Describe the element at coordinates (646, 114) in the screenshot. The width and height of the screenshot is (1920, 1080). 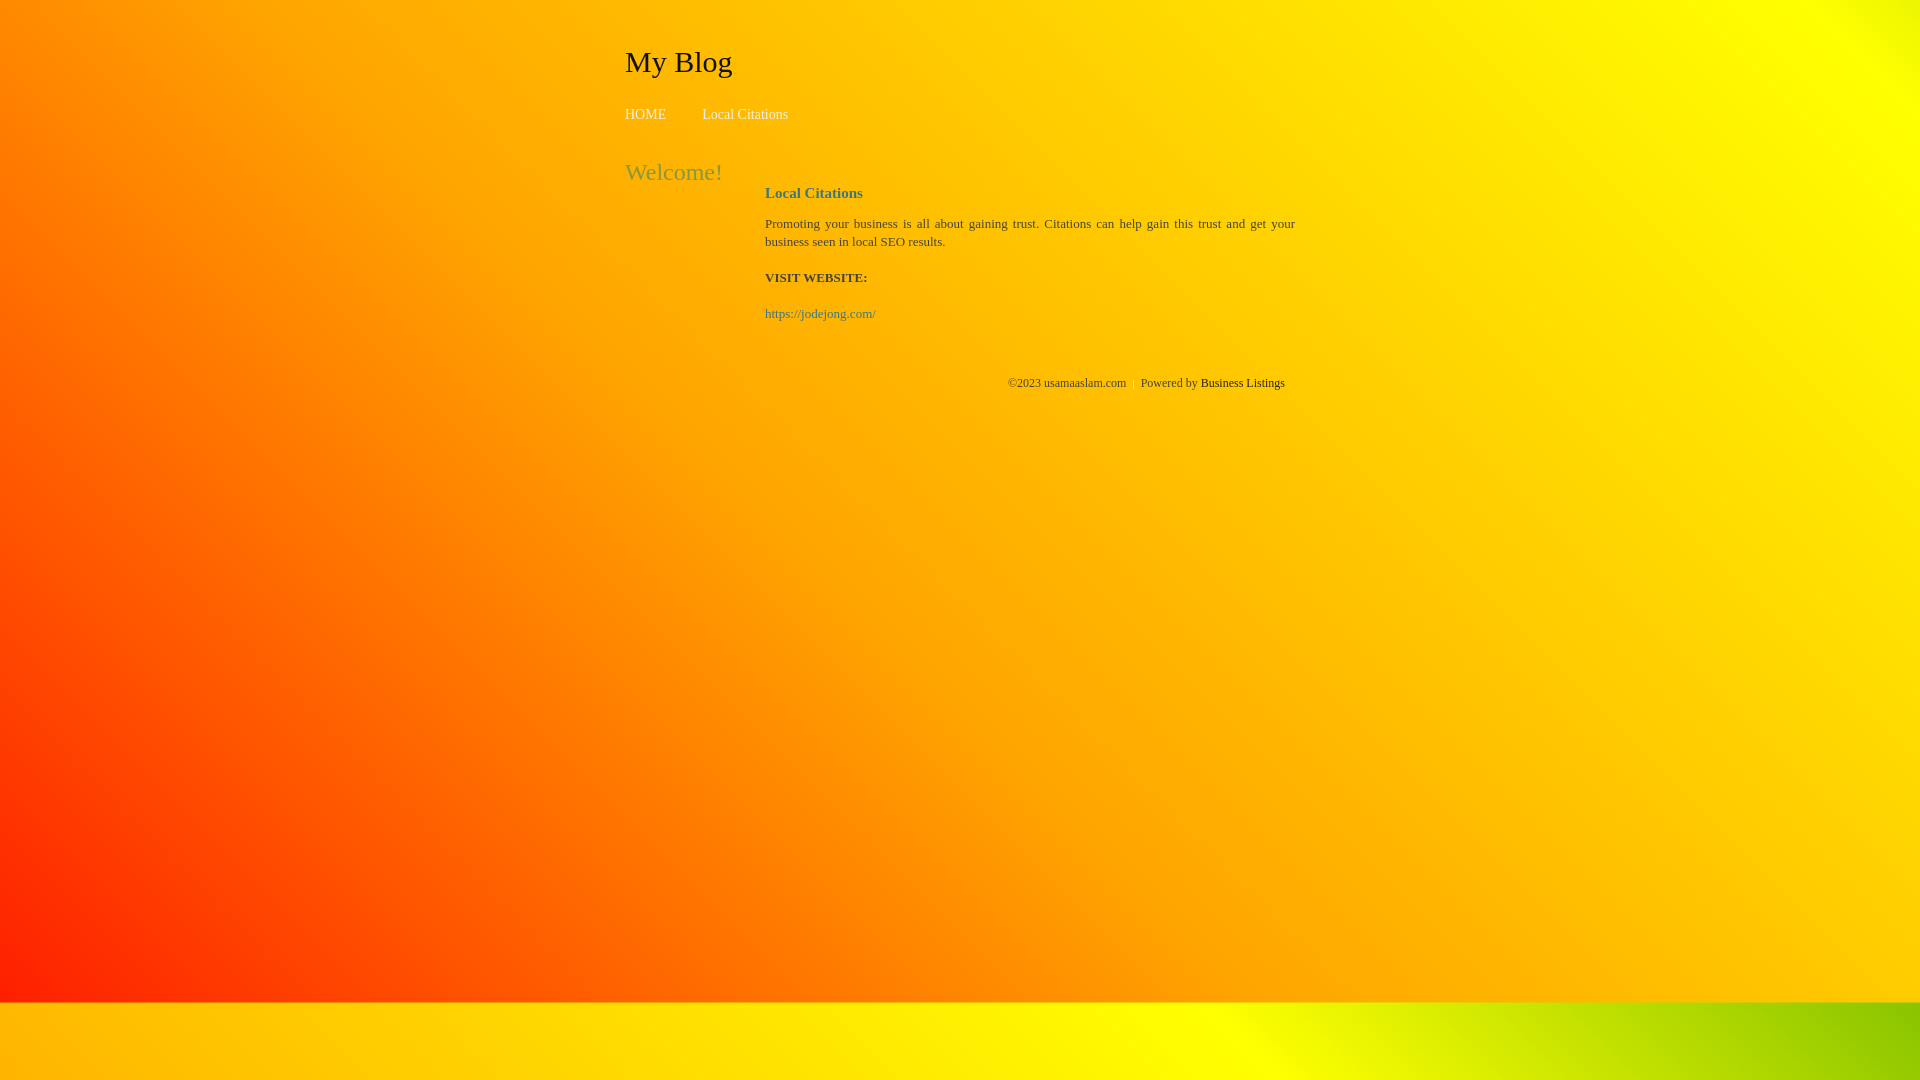
I see `HOME` at that location.